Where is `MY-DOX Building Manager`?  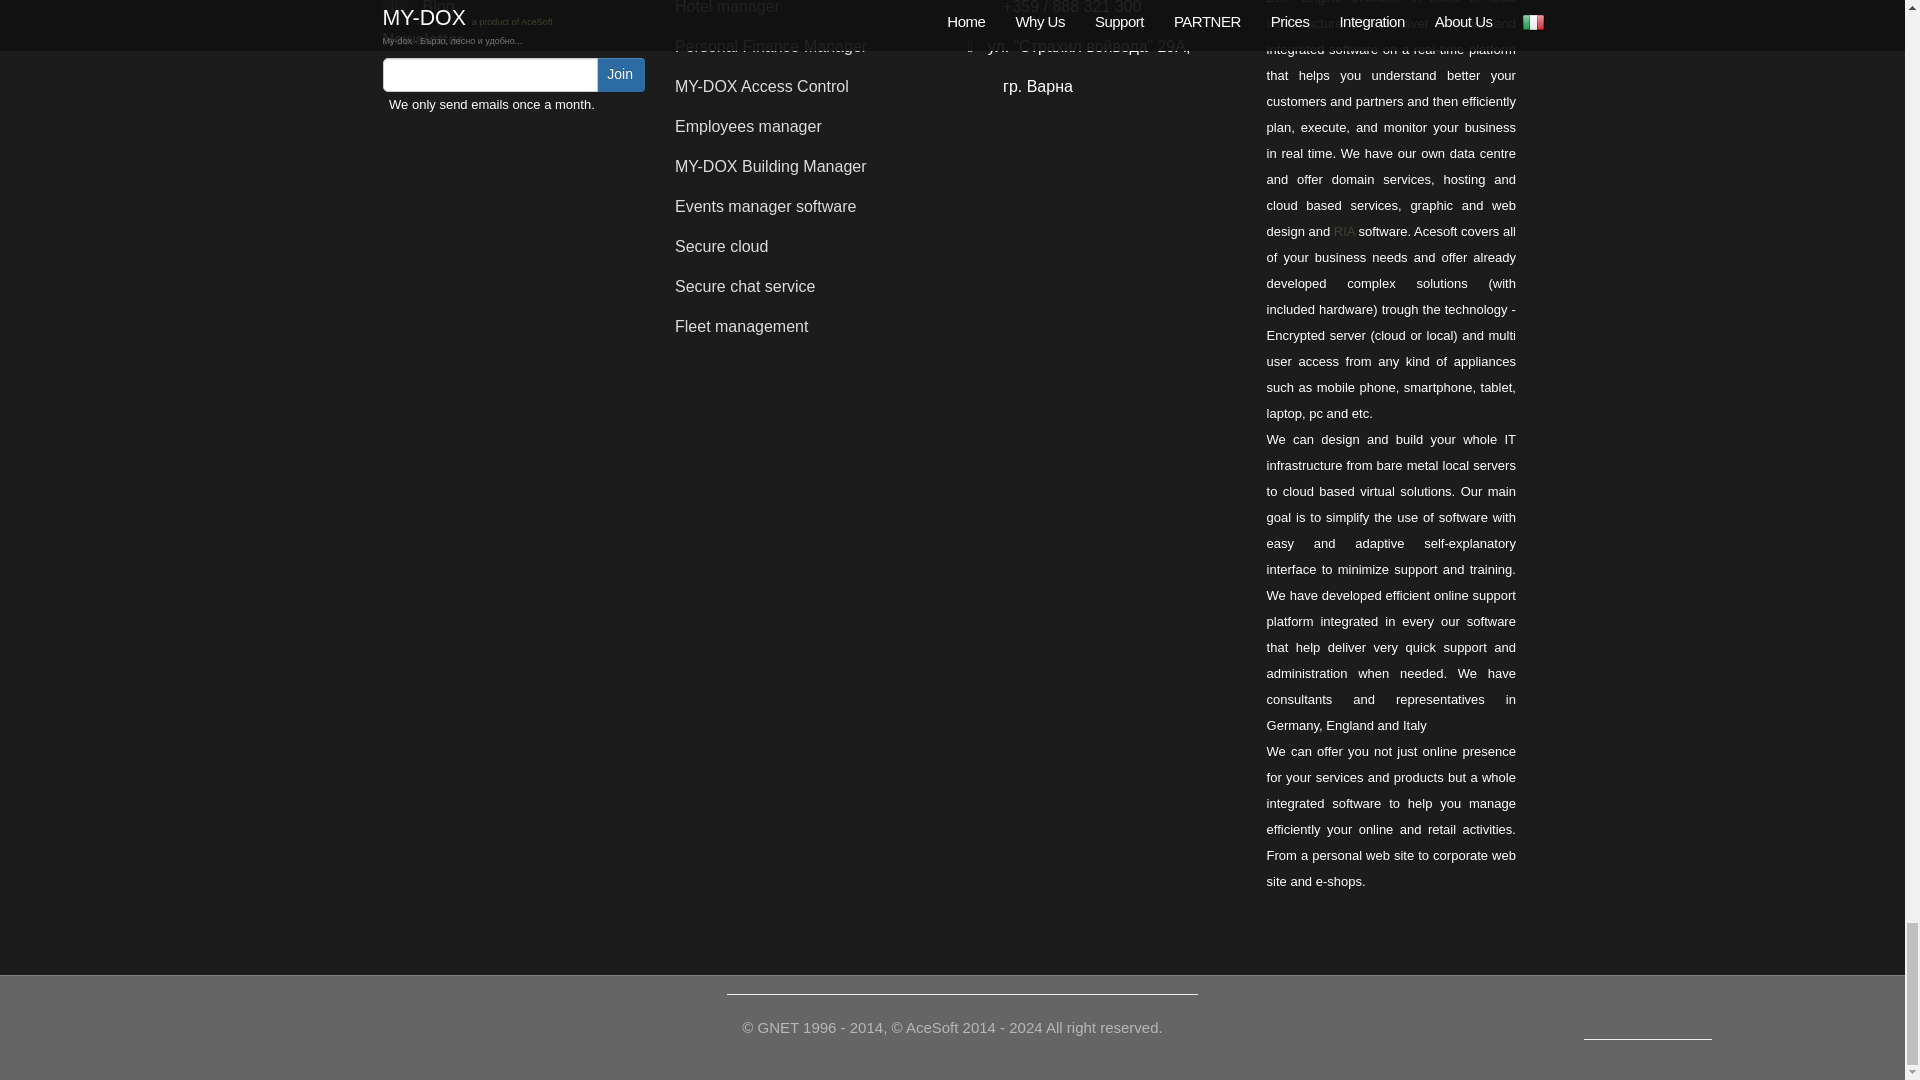
MY-DOX Building Manager is located at coordinates (771, 166).